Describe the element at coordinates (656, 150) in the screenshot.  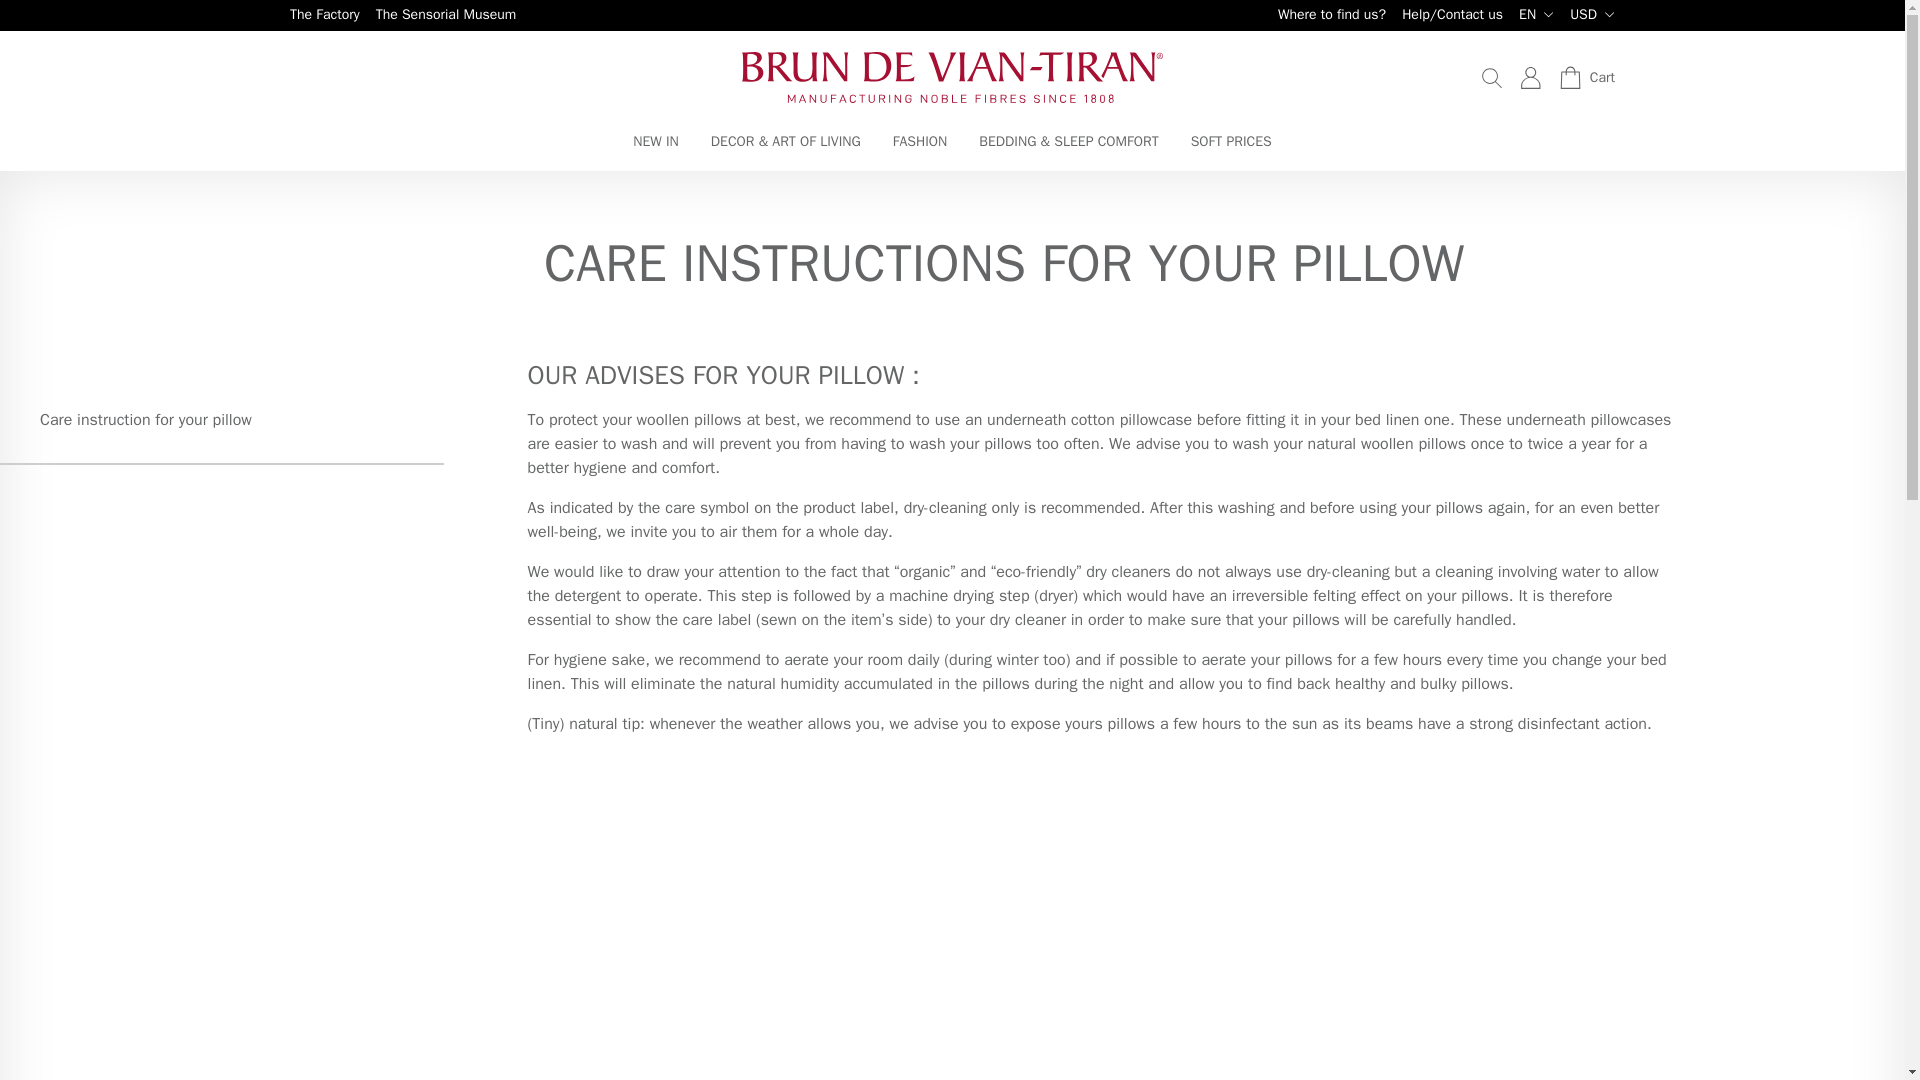
I see `NEW IN` at that location.